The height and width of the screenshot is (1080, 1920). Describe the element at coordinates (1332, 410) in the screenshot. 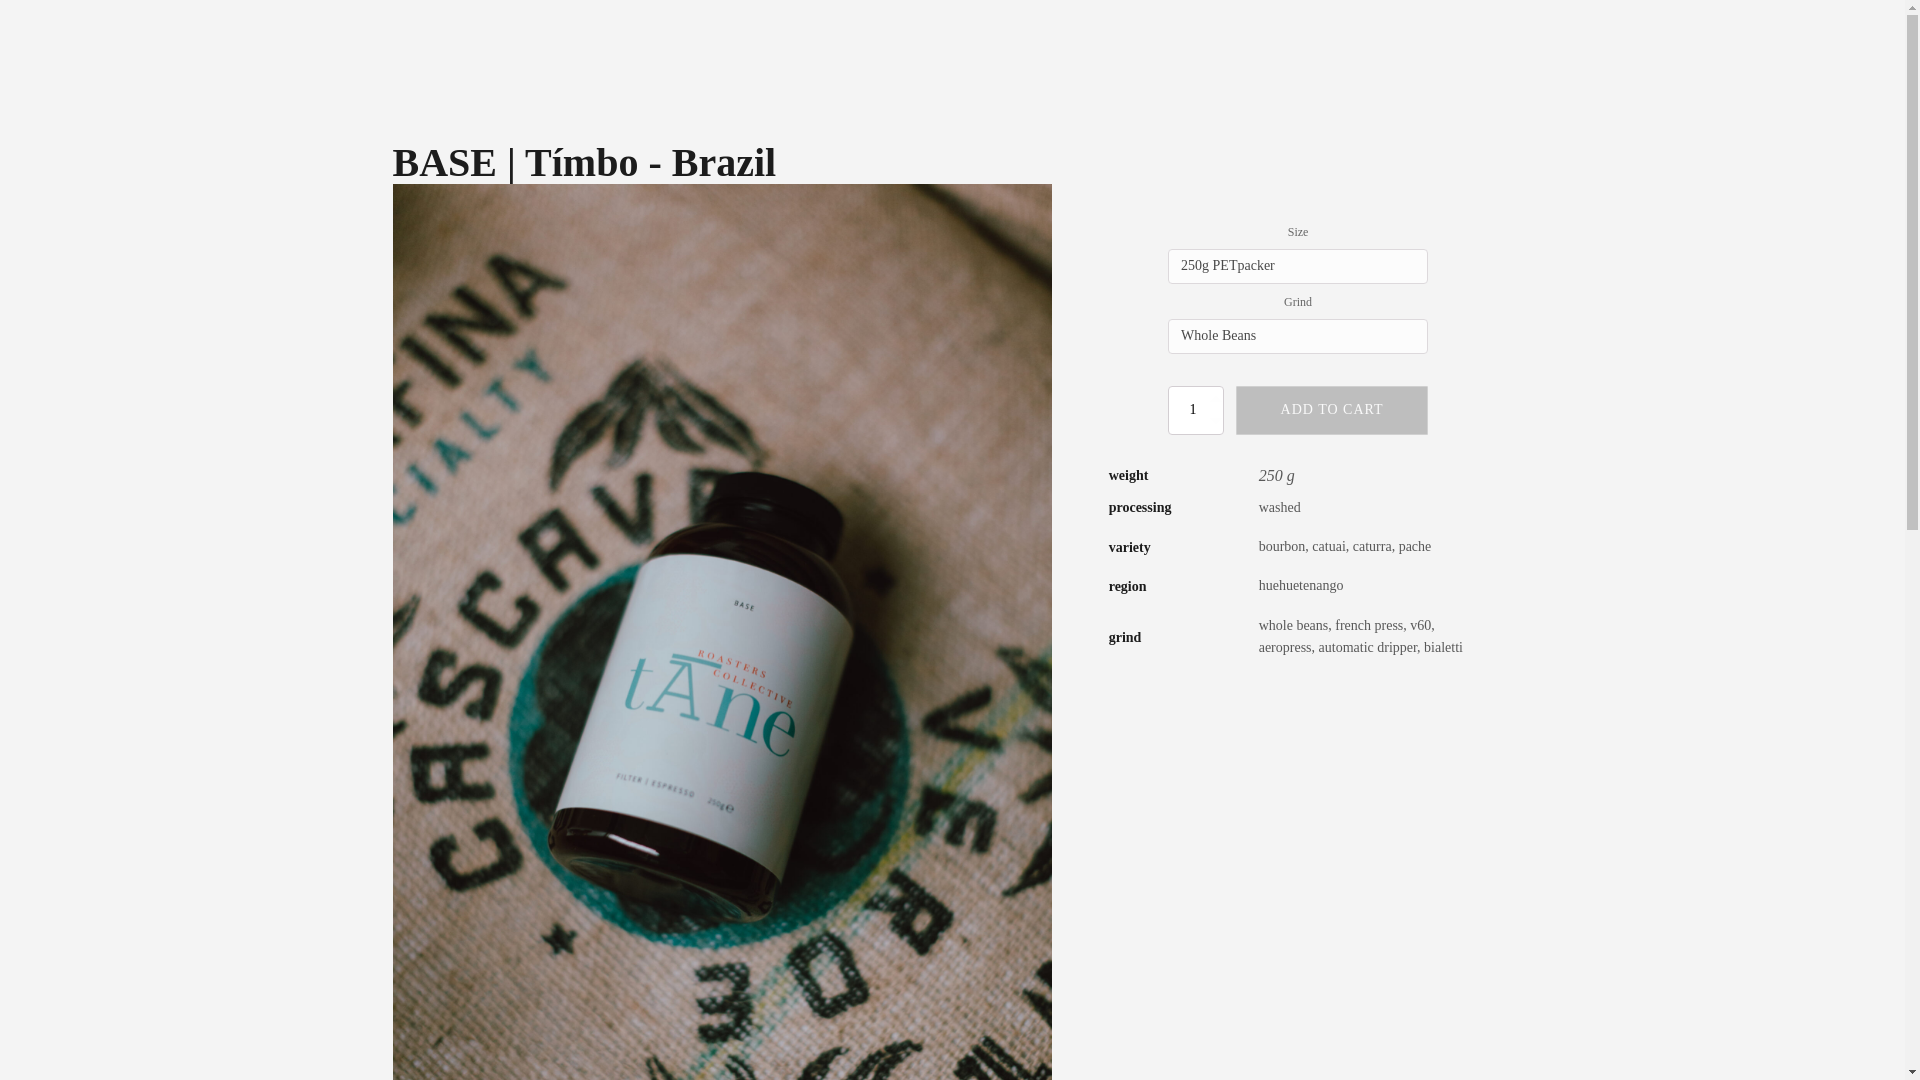

I see `ADD TO CART` at that location.